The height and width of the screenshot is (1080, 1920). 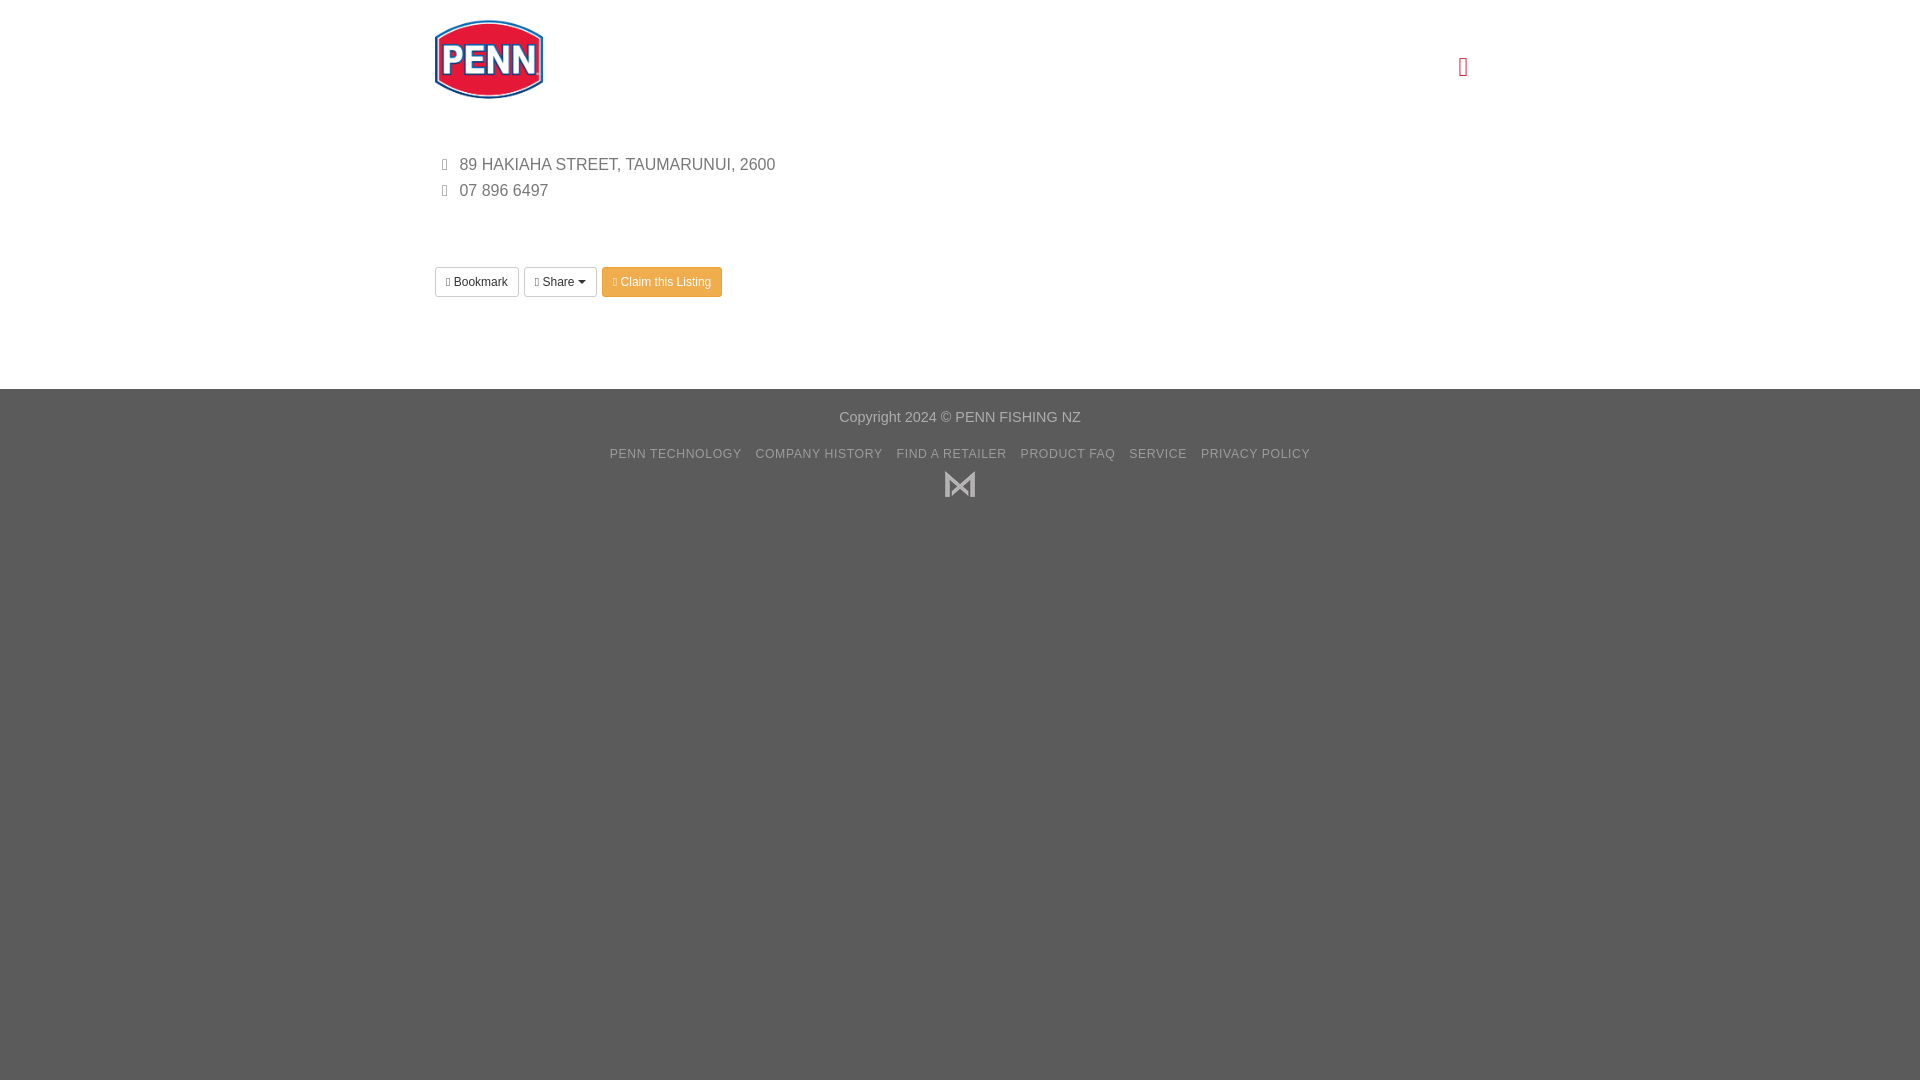 What do you see at coordinates (676, 454) in the screenshot?
I see `PENN TECHNOLOGY` at bounding box center [676, 454].